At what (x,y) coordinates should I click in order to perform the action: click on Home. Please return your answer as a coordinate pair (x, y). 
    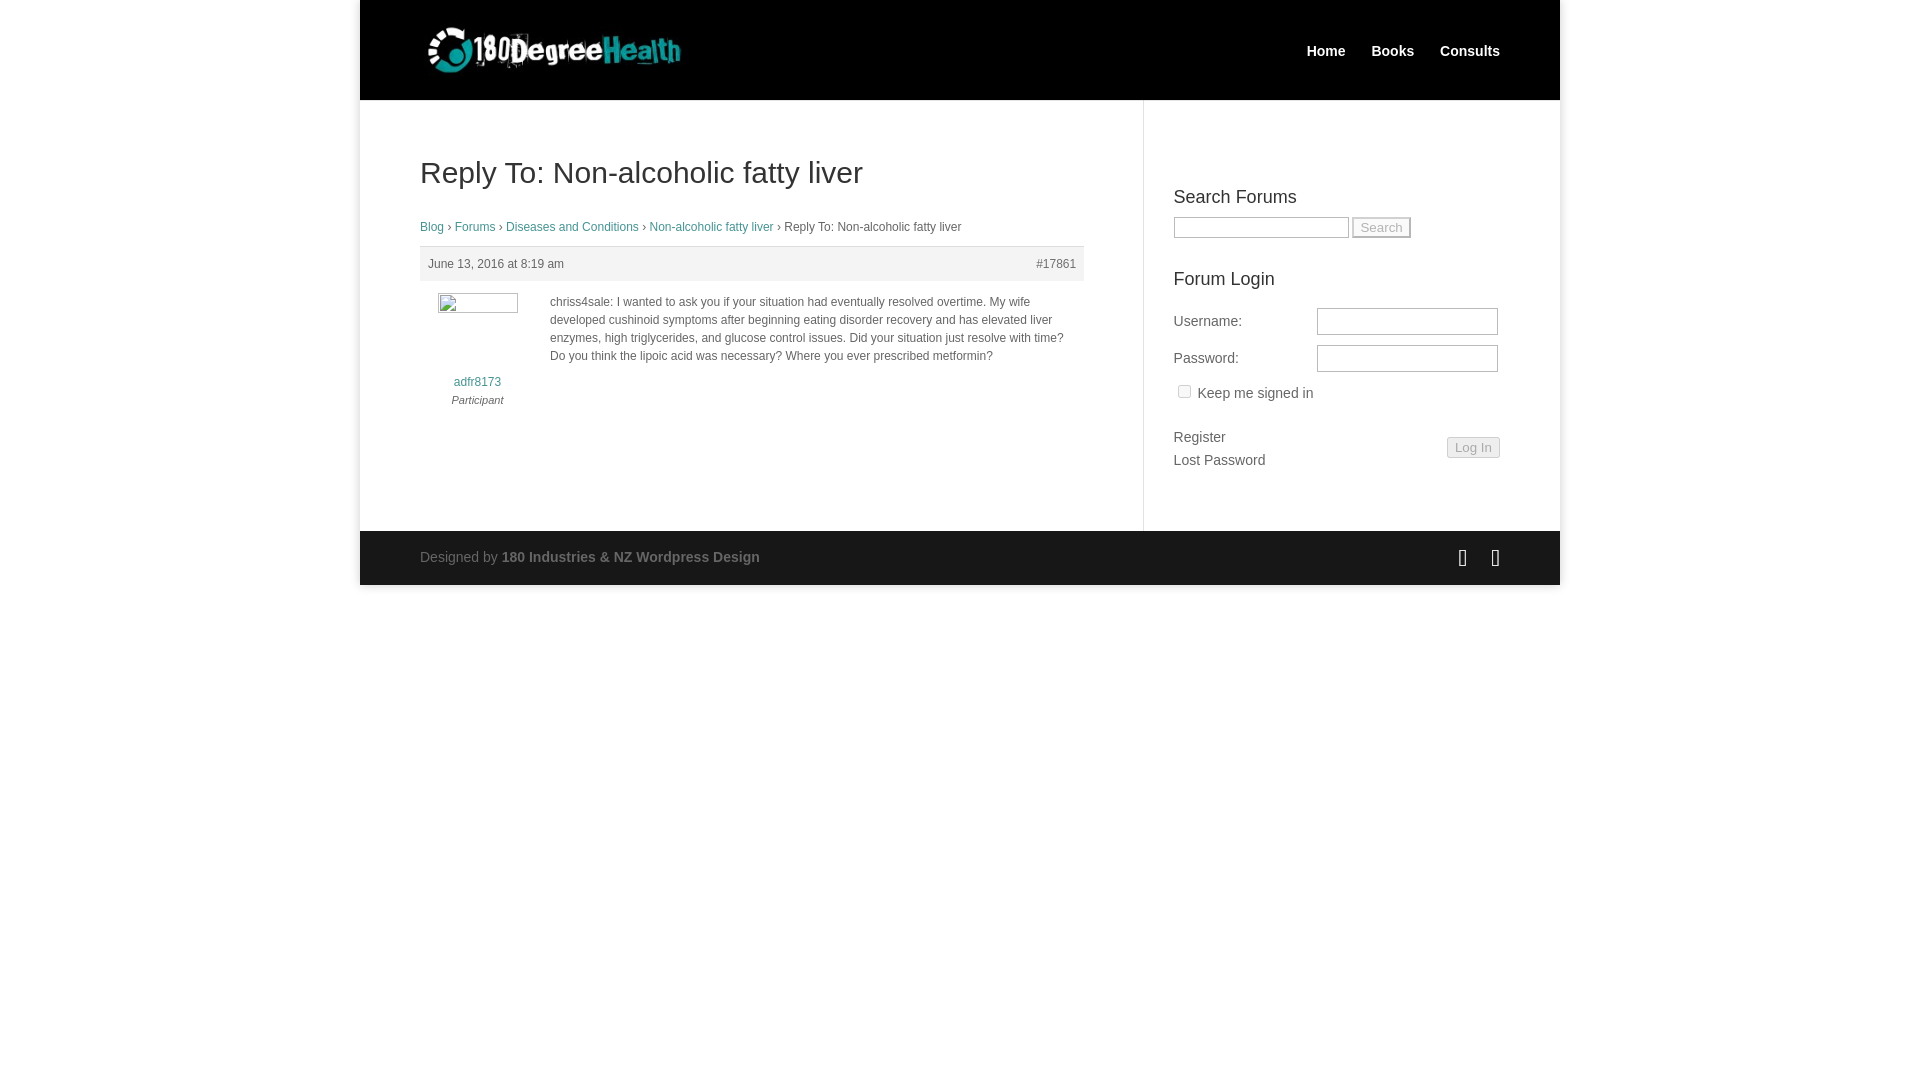
    Looking at the image, I should click on (1326, 65).